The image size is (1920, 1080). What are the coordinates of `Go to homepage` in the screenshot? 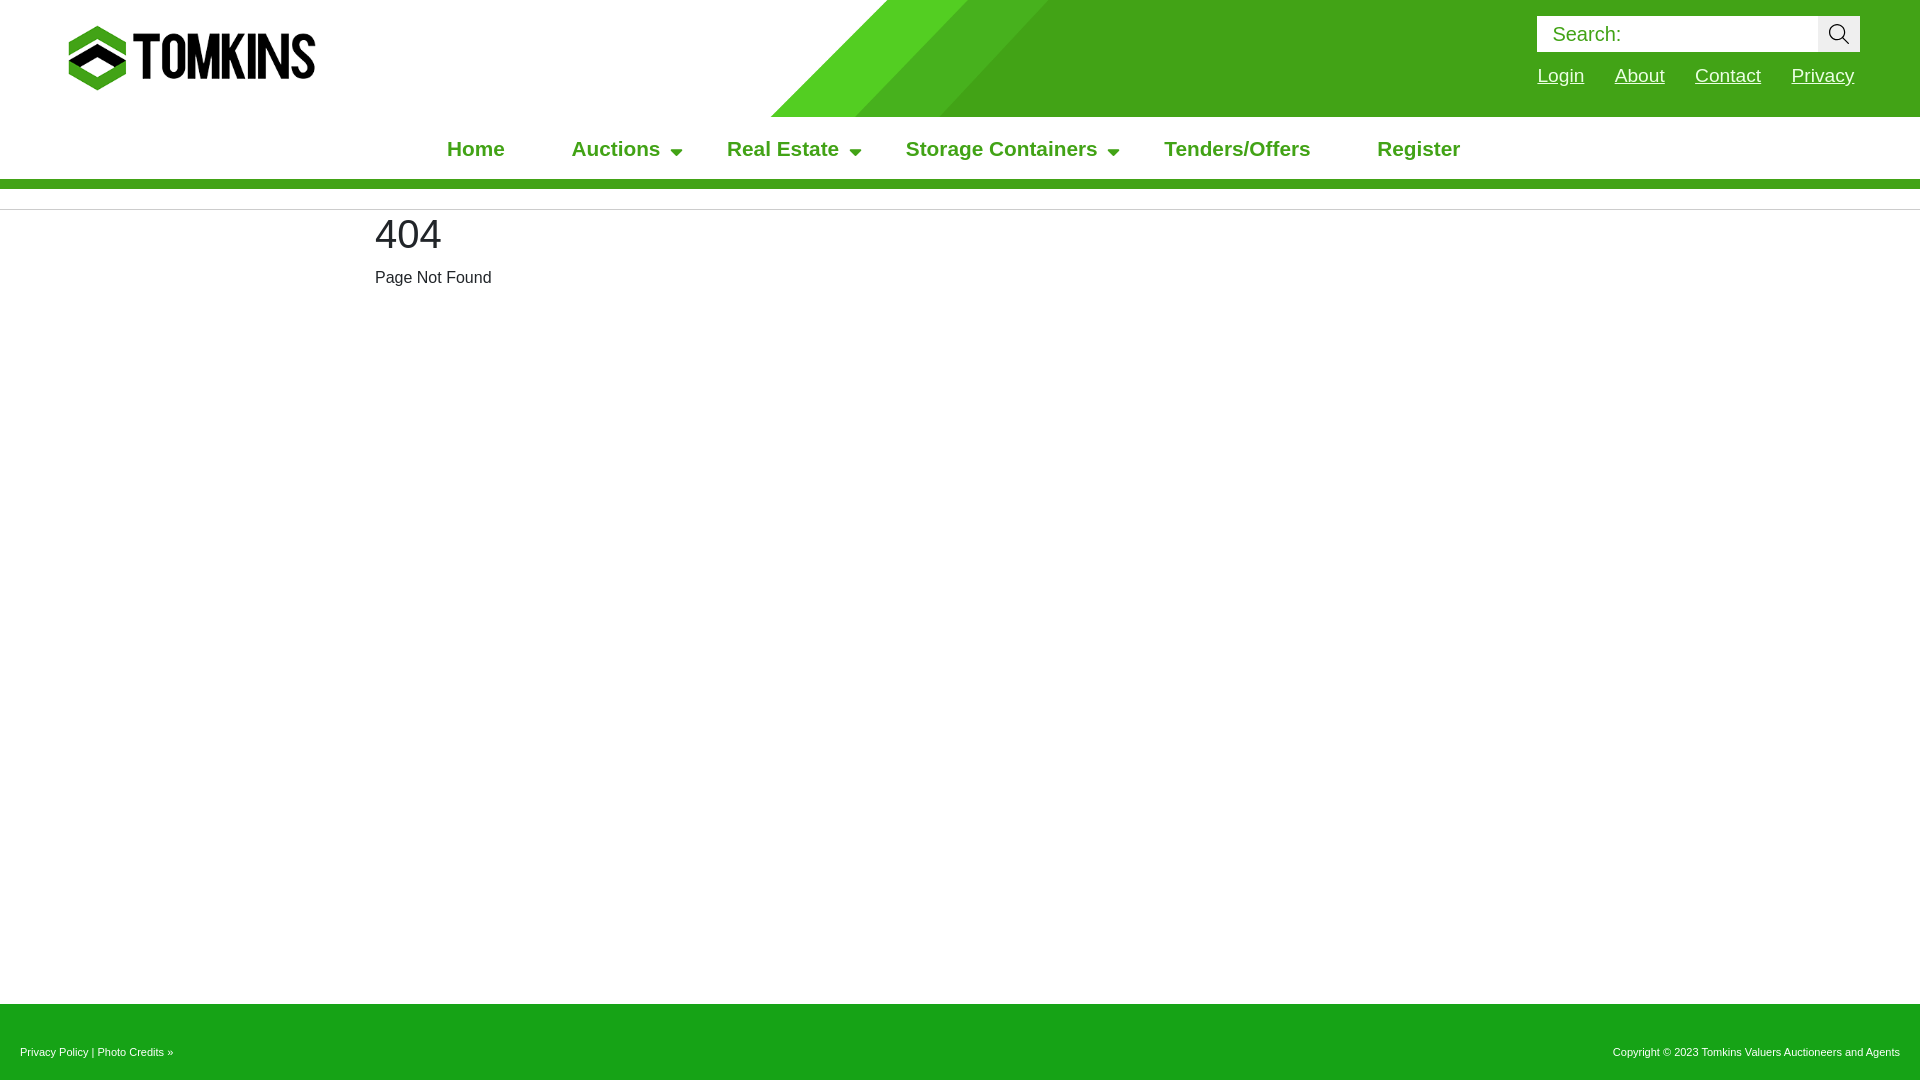 It's located at (192, 58).